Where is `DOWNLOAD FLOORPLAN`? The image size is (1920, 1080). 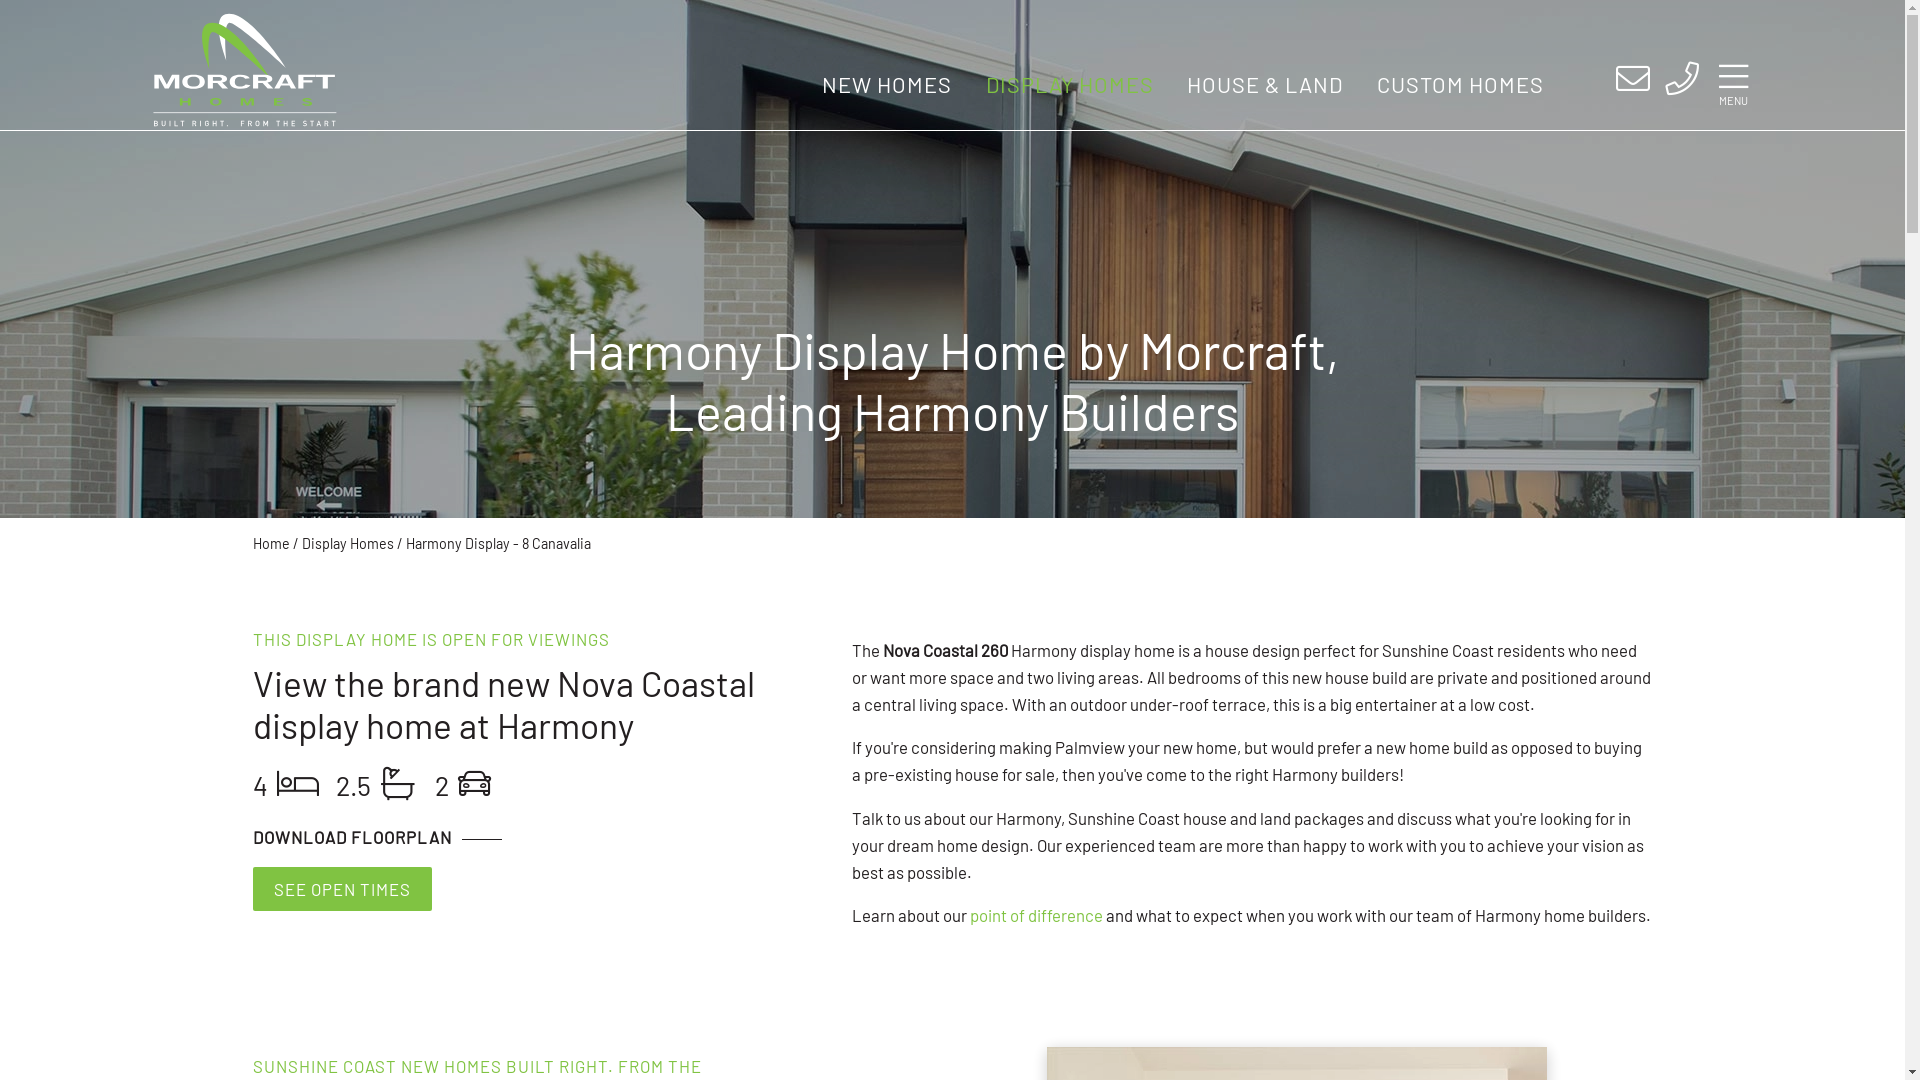
DOWNLOAD FLOORPLAN is located at coordinates (376, 837).